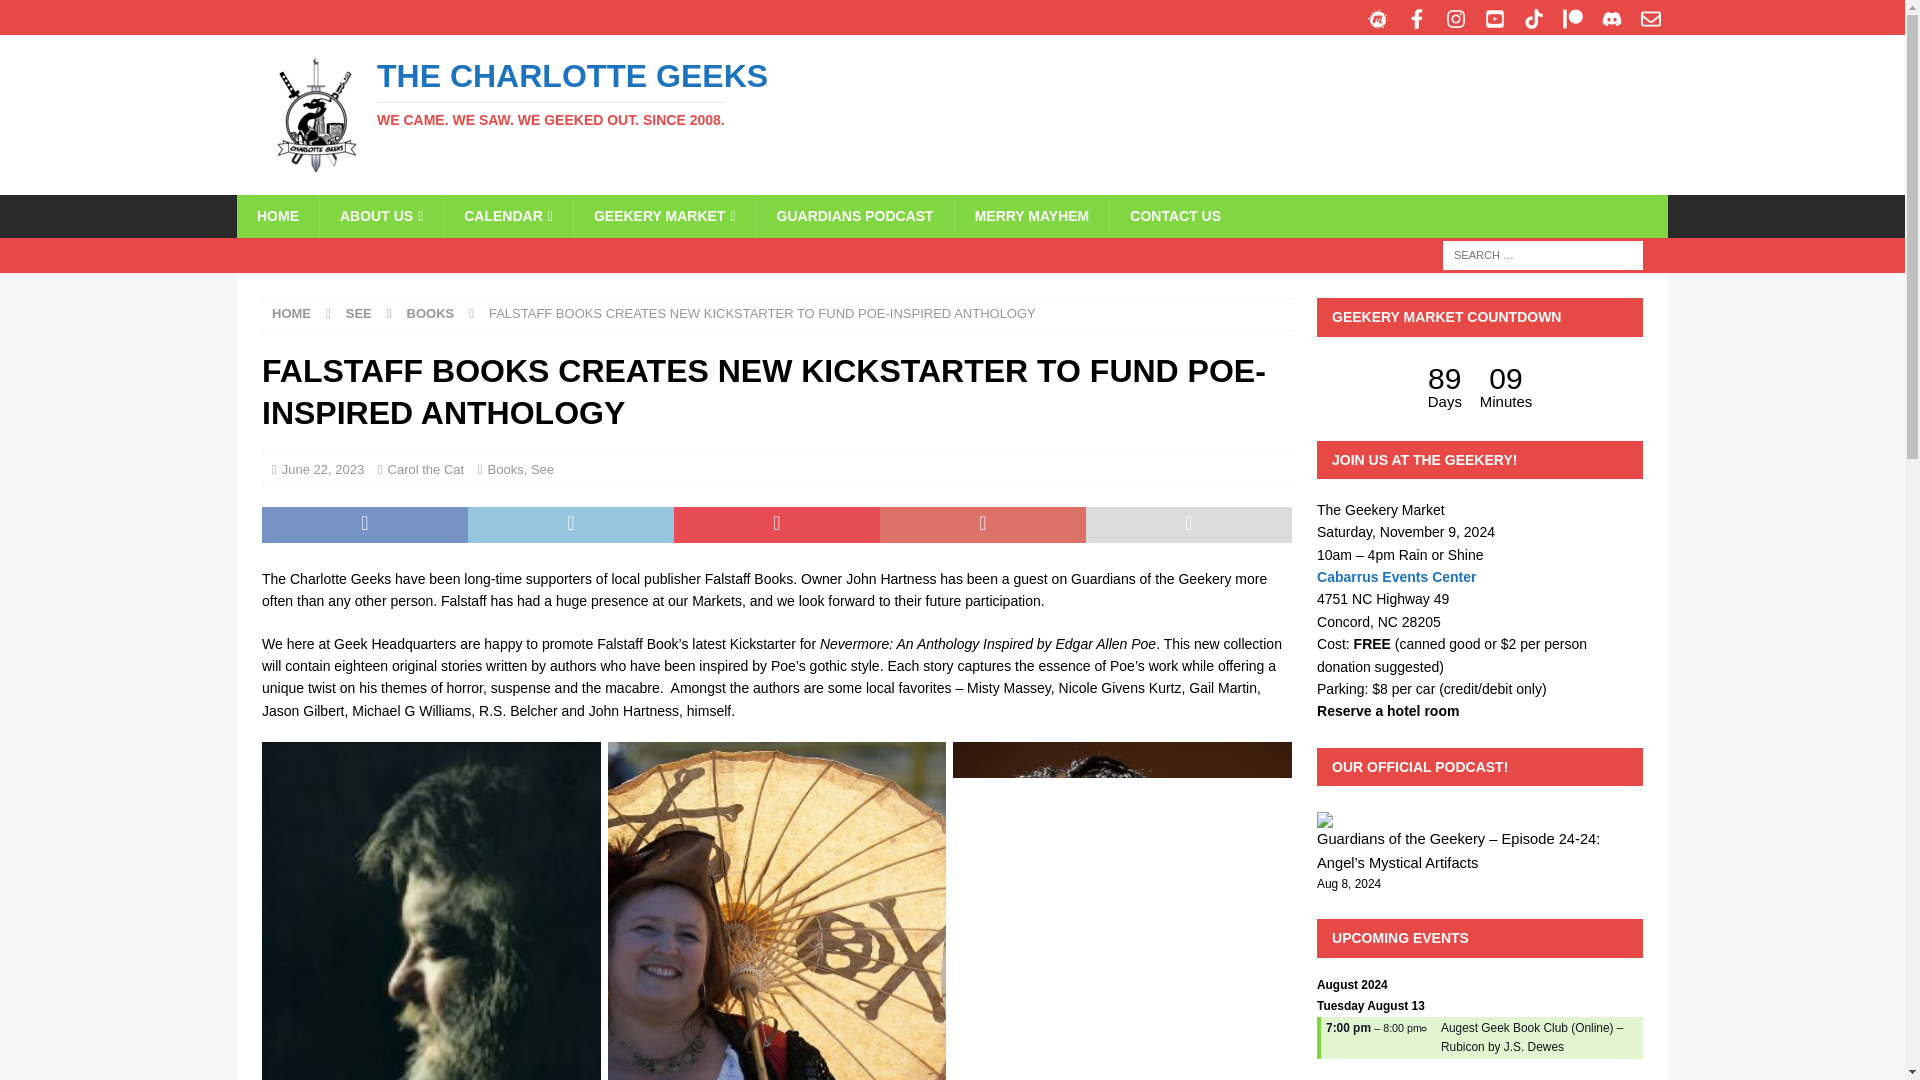 The image size is (1920, 1080). What do you see at coordinates (380, 216) in the screenshot?
I see `ABOUT US` at bounding box center [380, 216].